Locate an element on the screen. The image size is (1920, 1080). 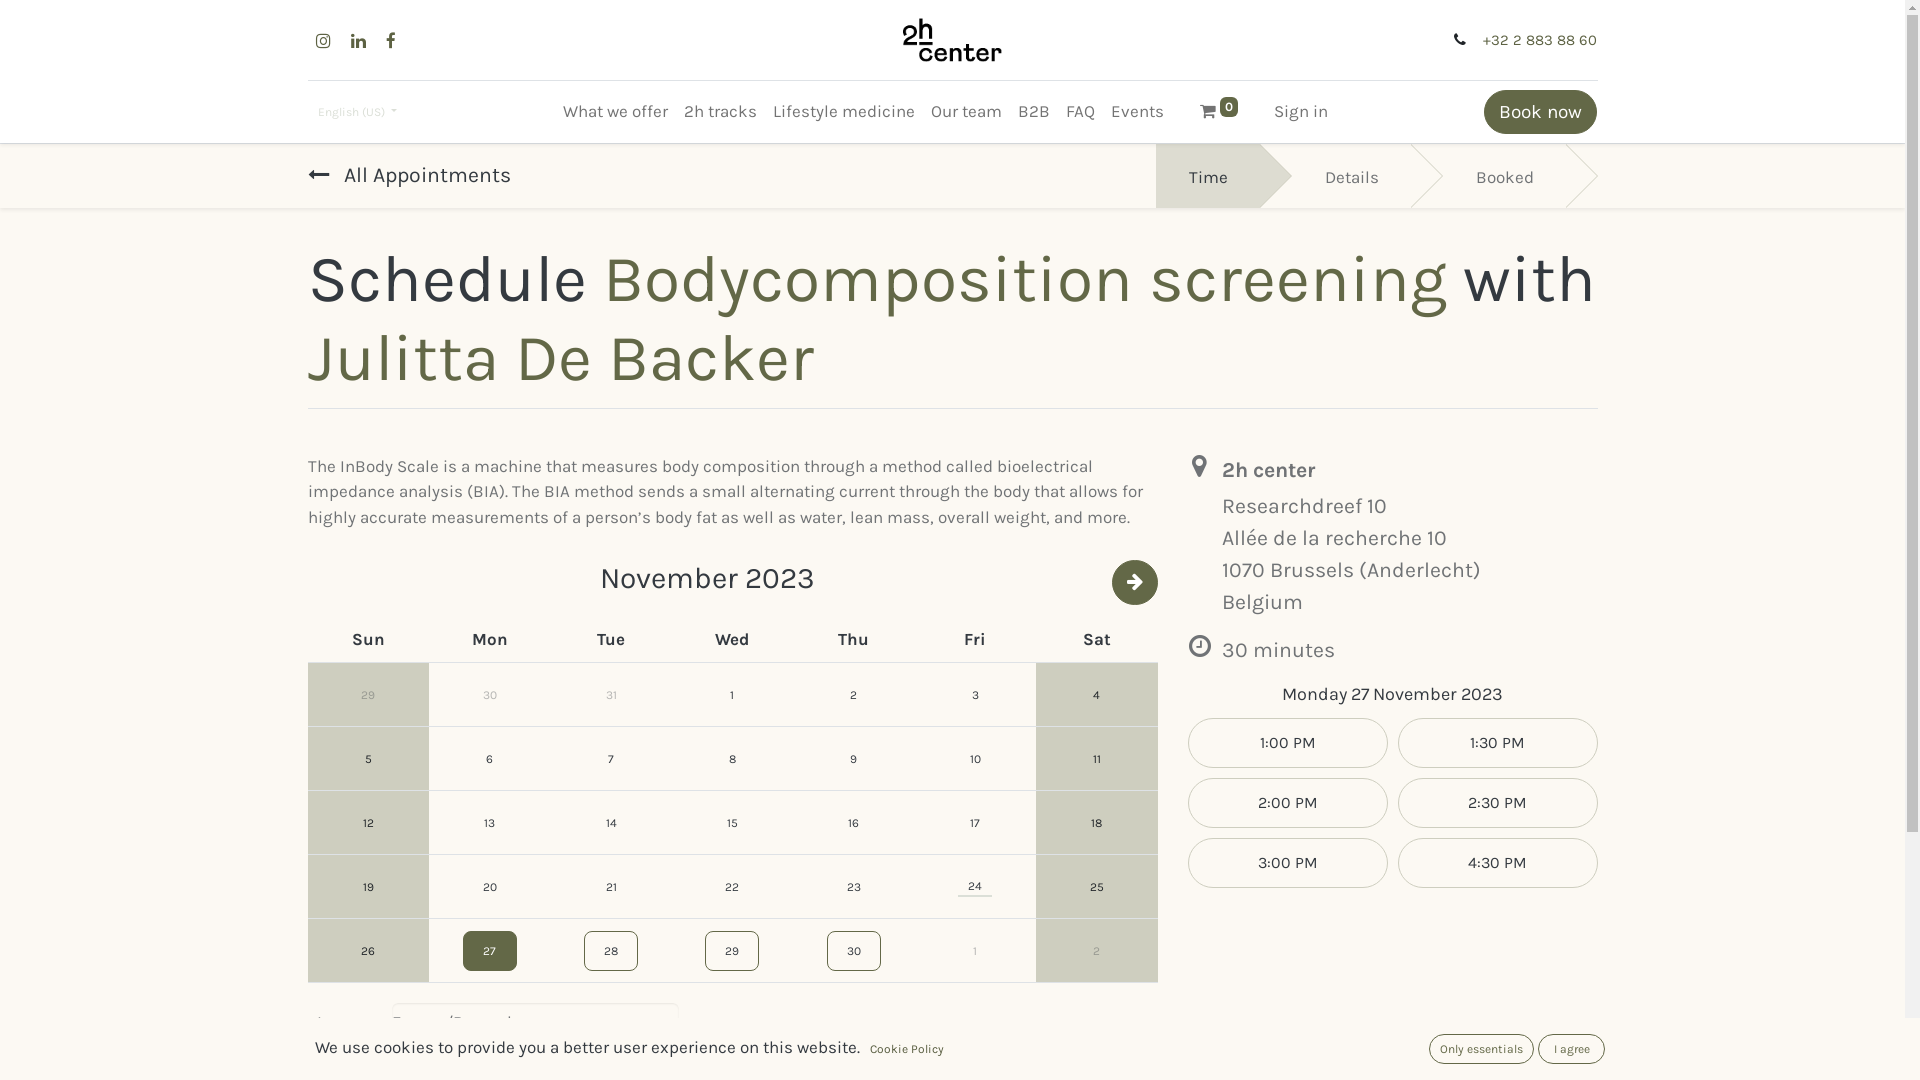
1:30 PM is located at coordinates (1498, 743).